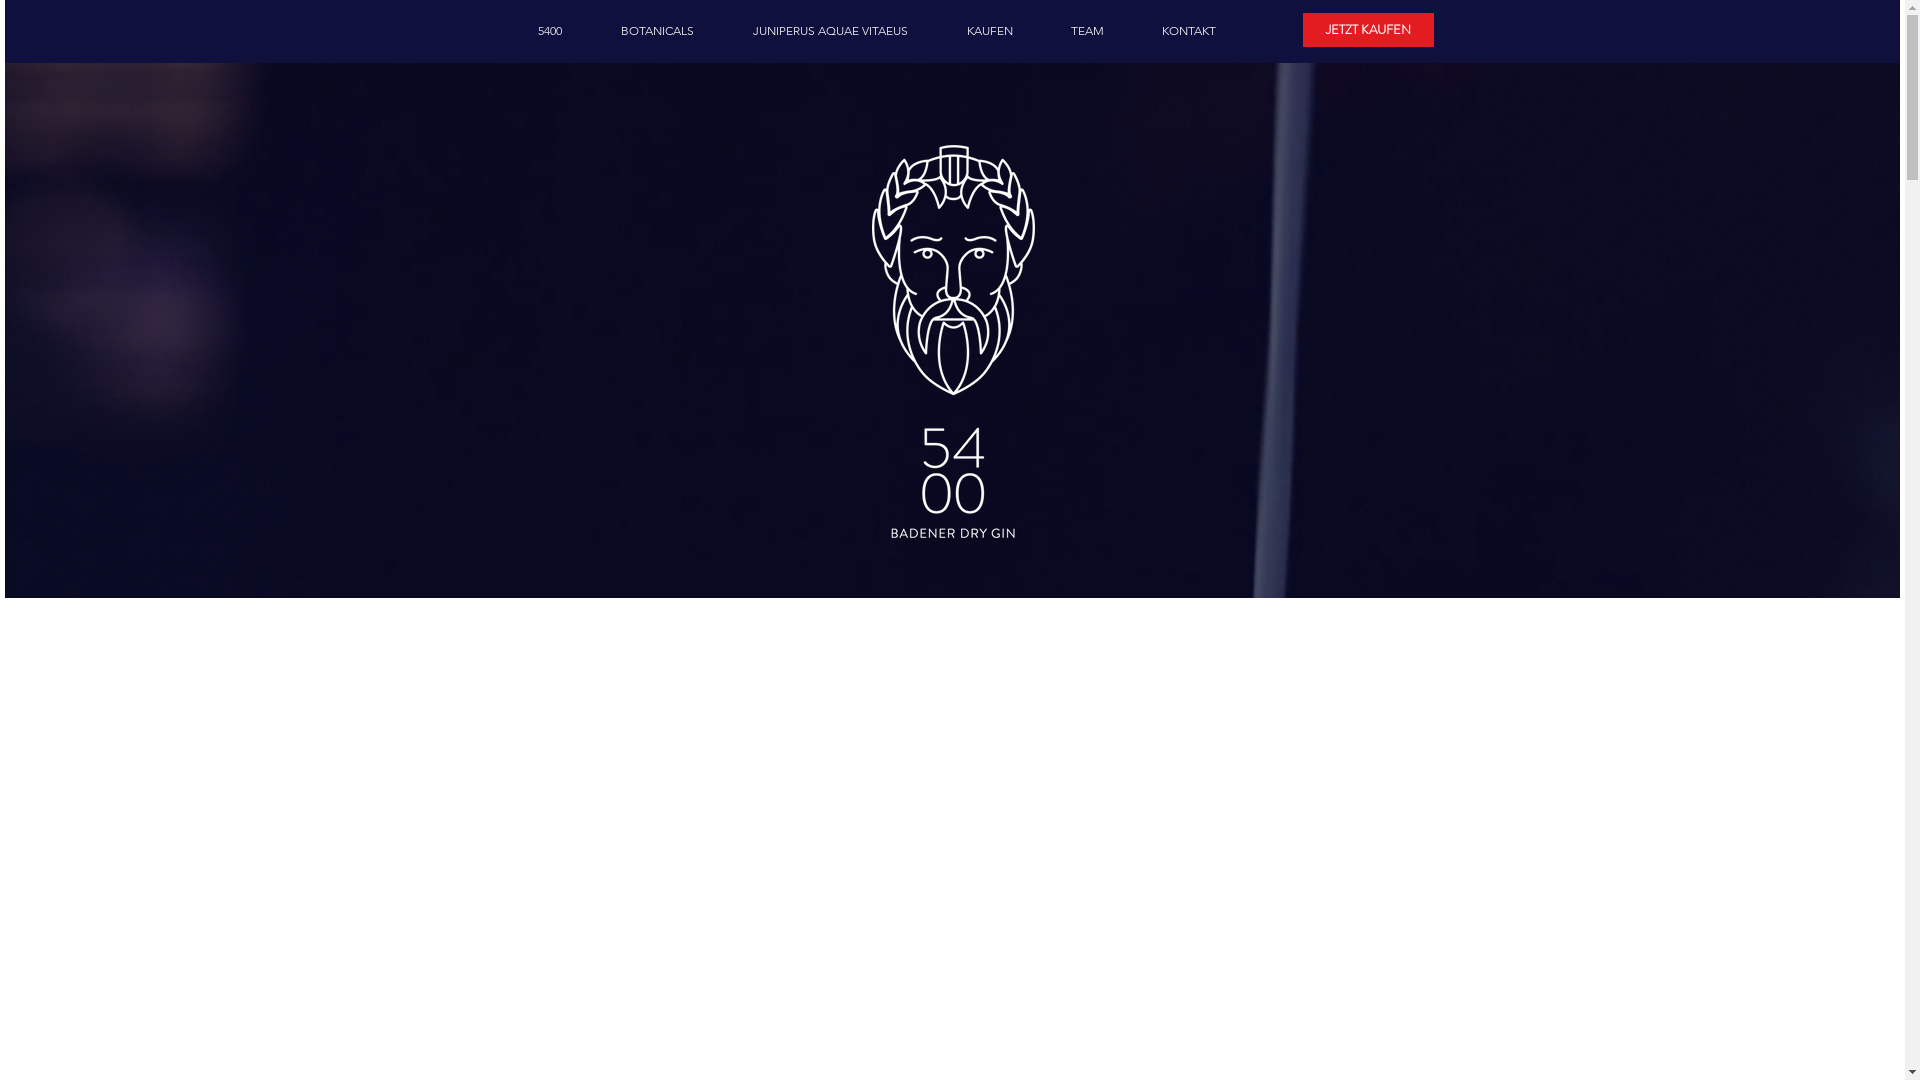  What do you see at coordinates (1088, 31) in the screenshot?
I see `TEAM` at bounding box center [1088, 31].